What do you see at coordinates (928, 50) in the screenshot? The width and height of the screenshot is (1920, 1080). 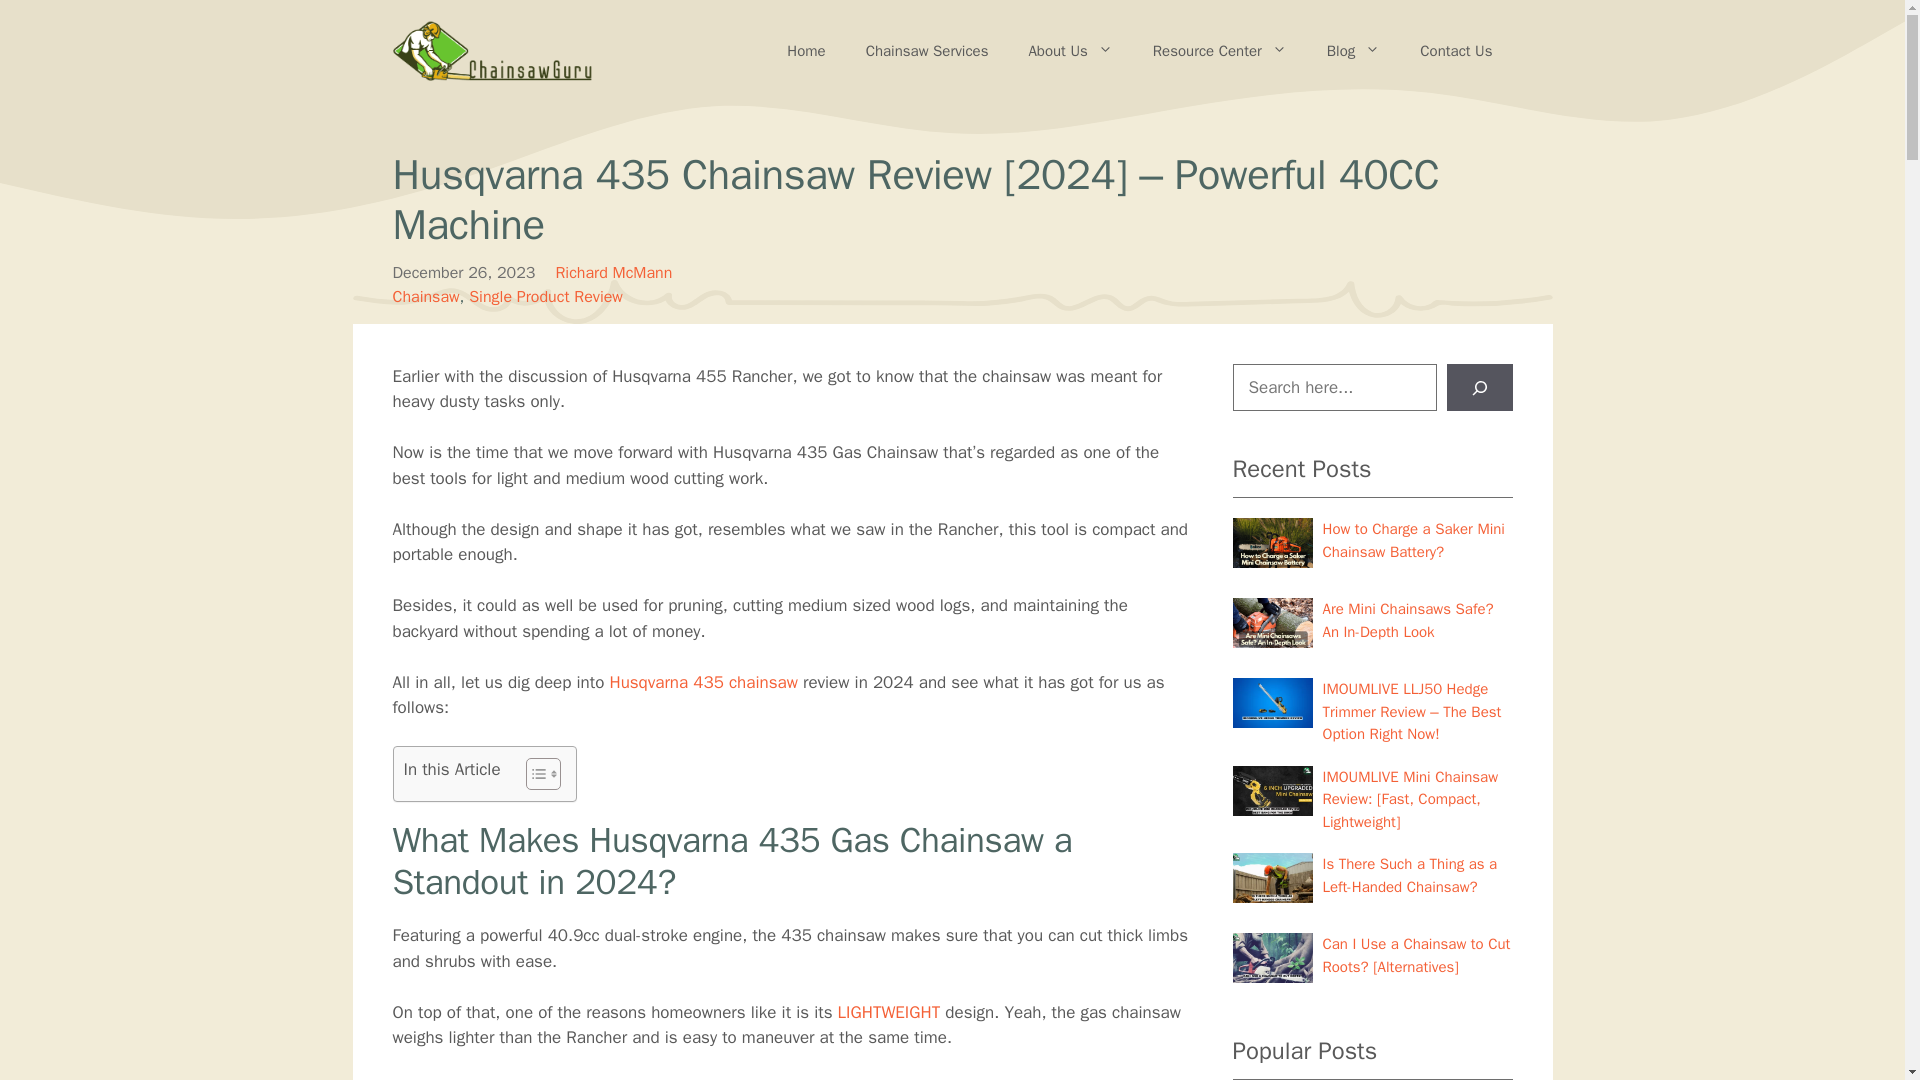 I see `Chainsaw Services` at bounding box center [928, 50].